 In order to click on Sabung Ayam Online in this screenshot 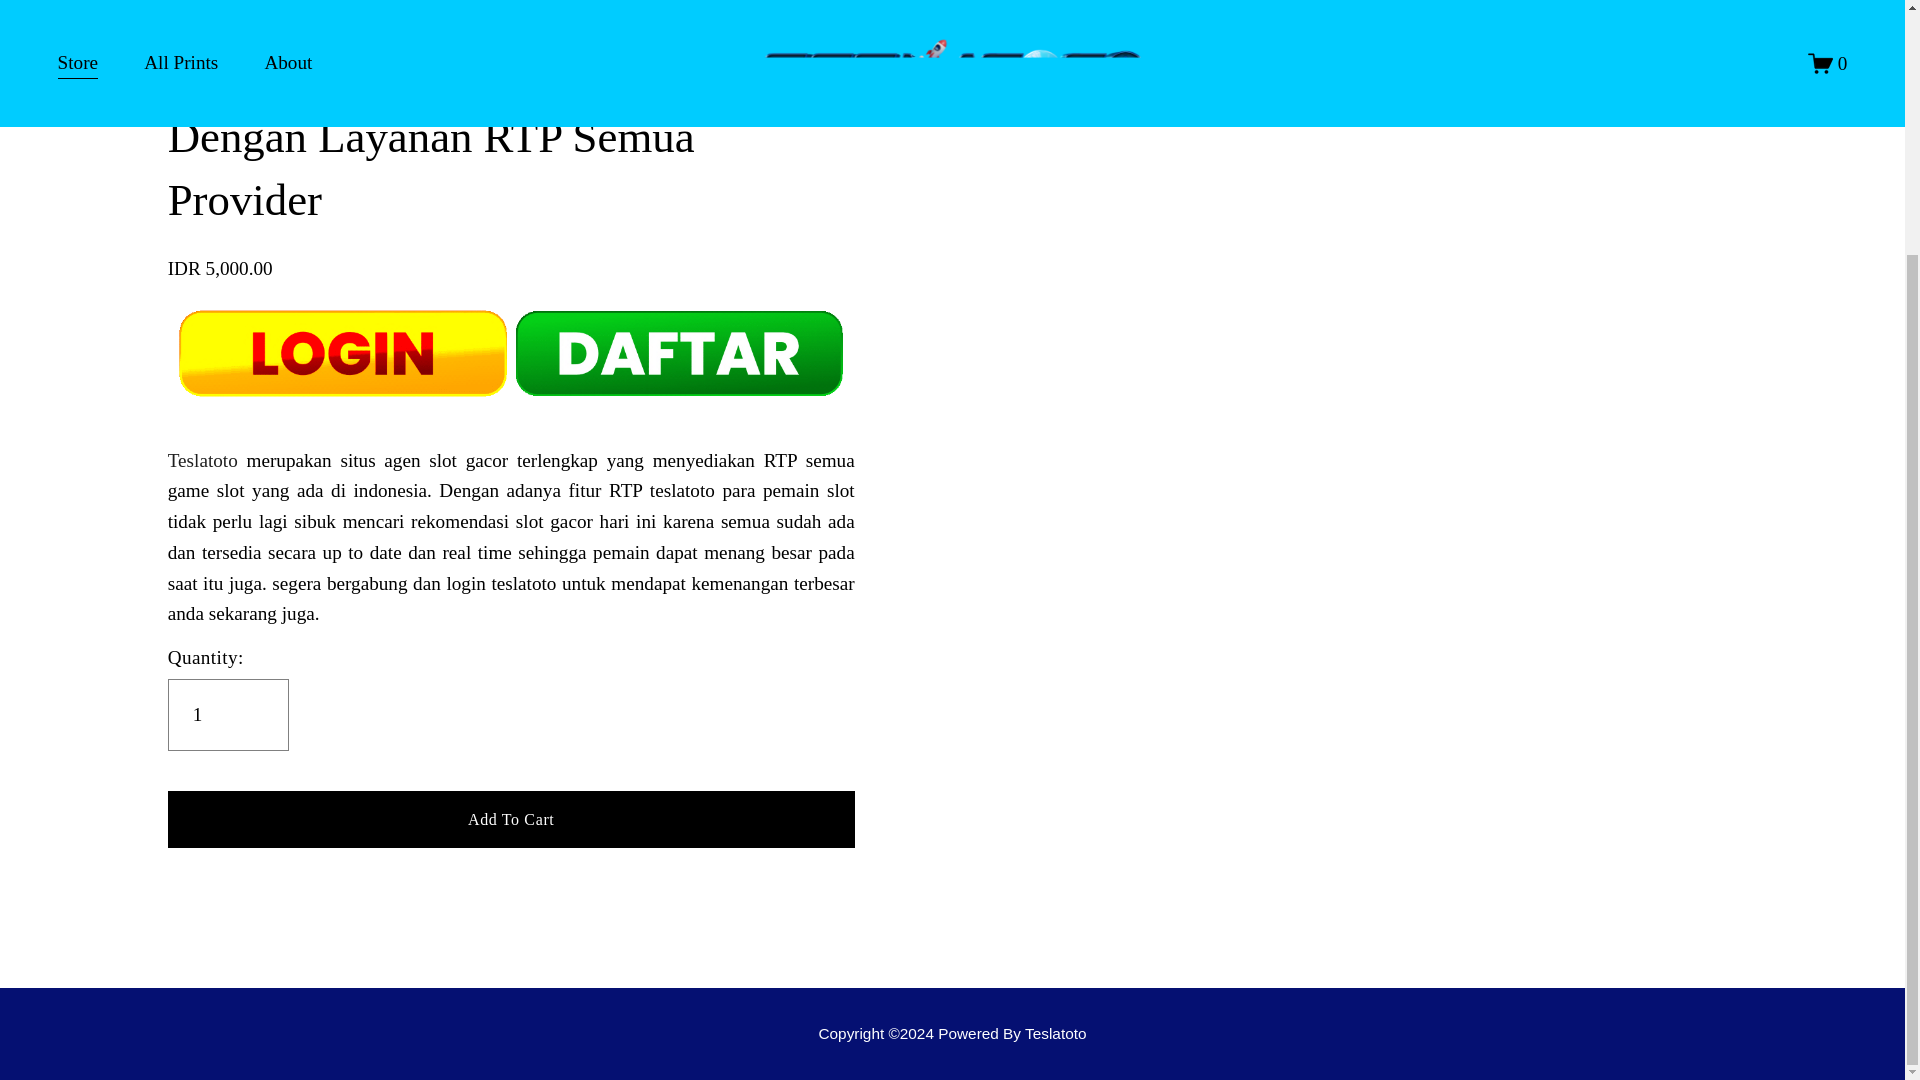, I will do `click(952, 1033)`.